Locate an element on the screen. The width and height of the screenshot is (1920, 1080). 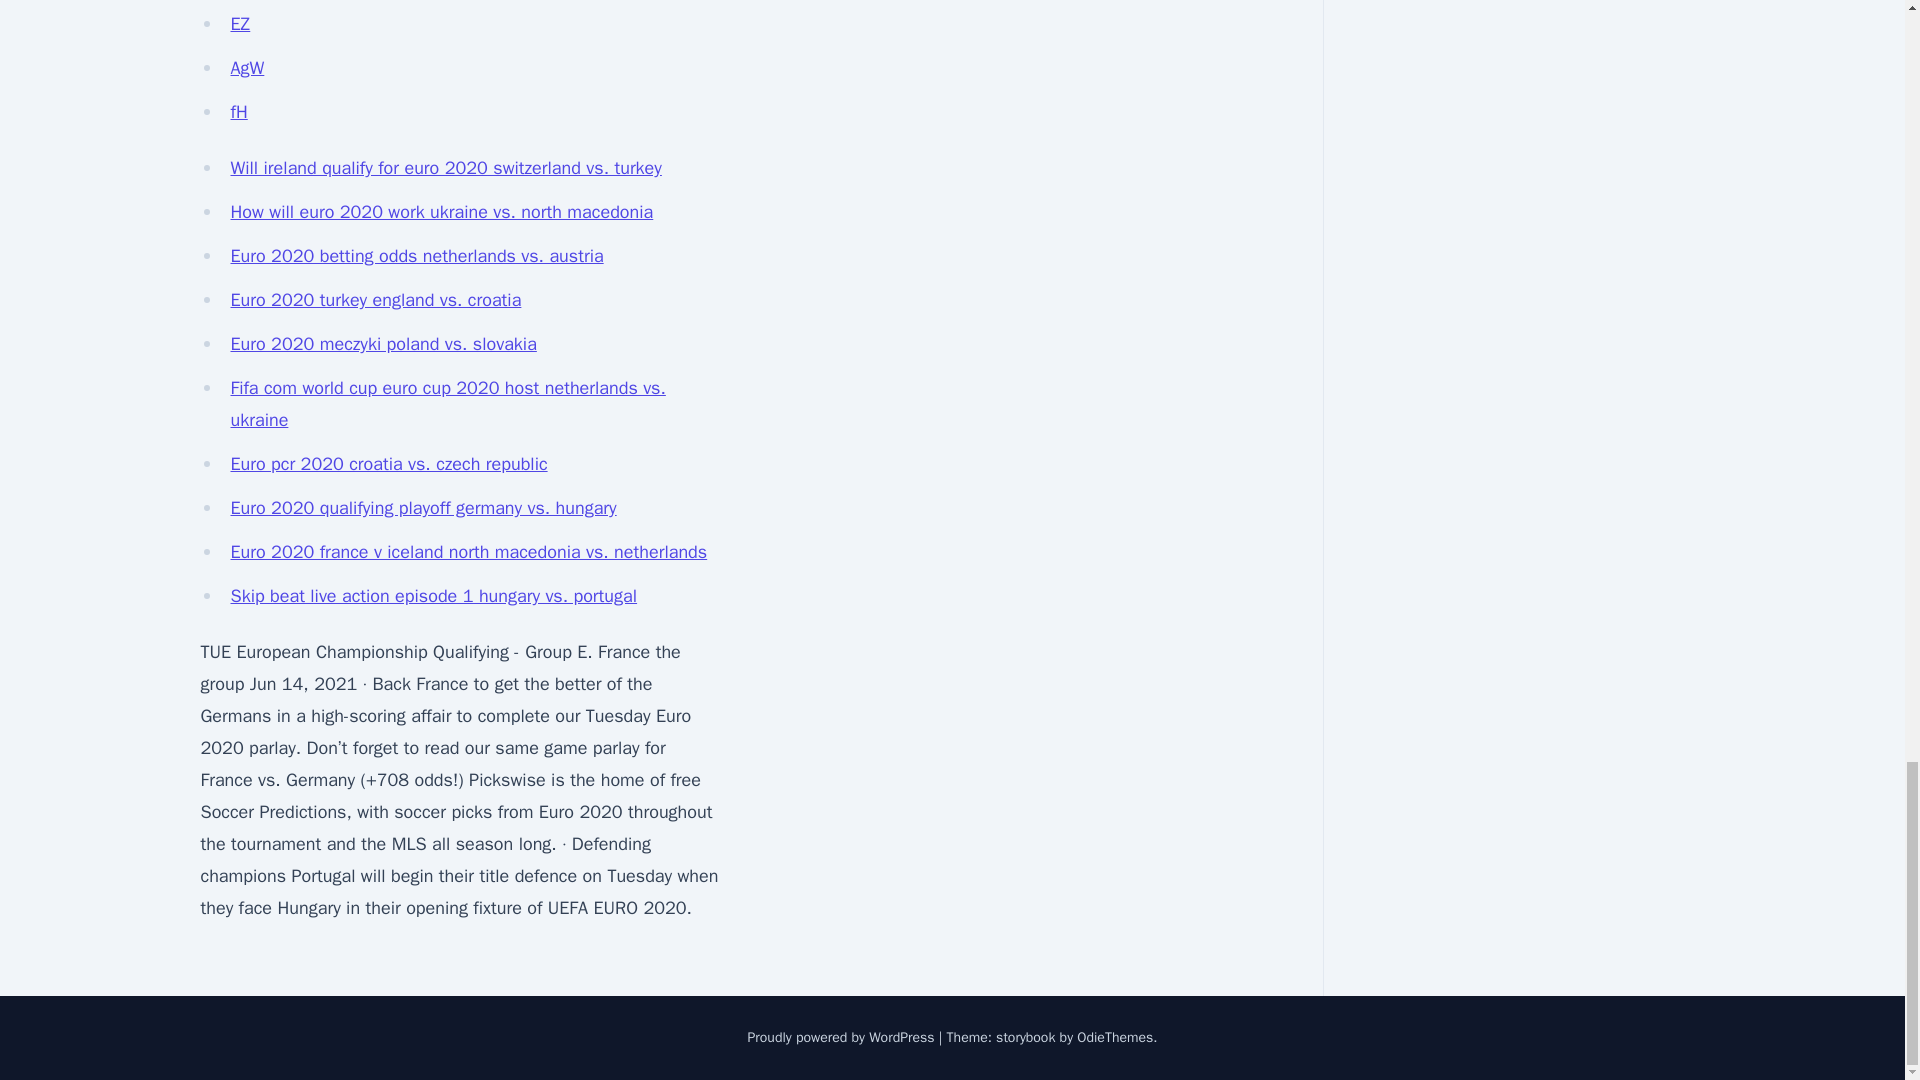
Euro 2020 france v iceland north macedonia vs. netherlands is located at coordinates (468, 552).